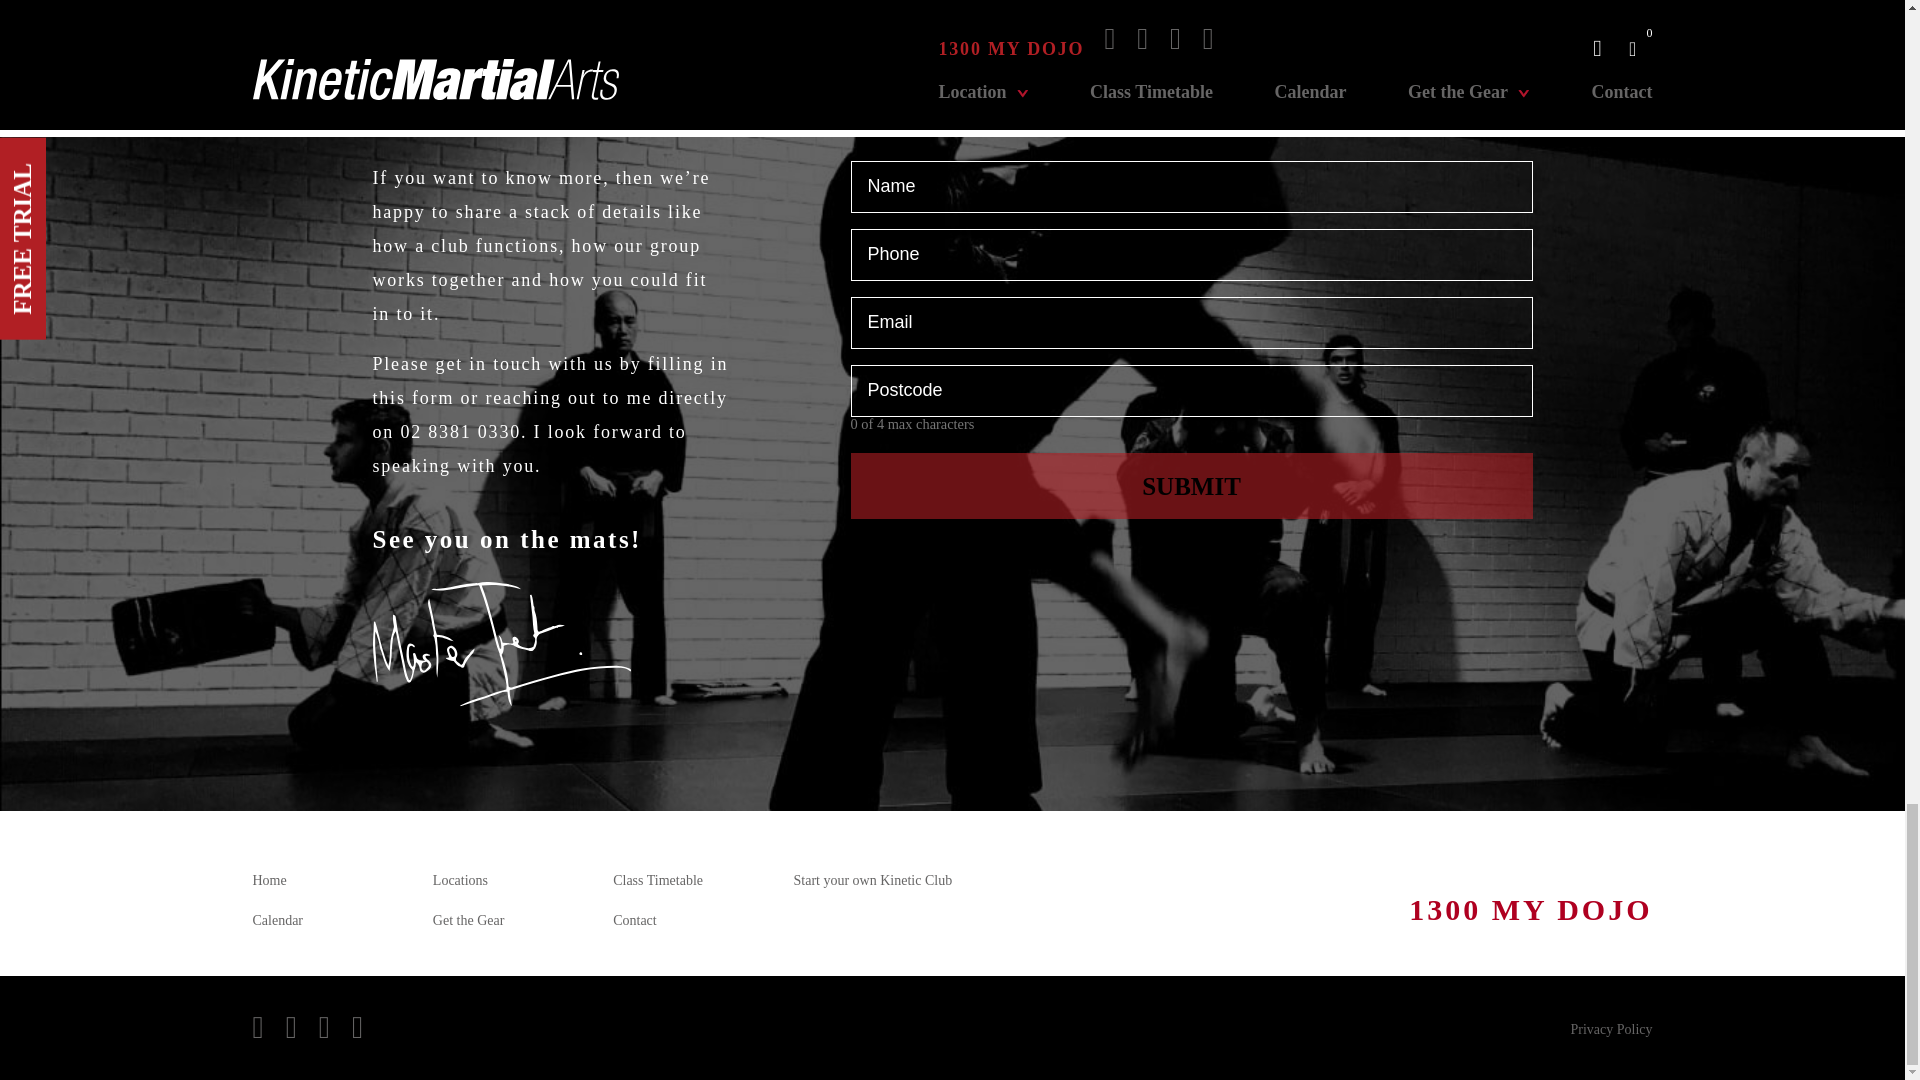  Describe the element at coordinates (1191, 486) in the screenshot. I see `Submit` at that location.